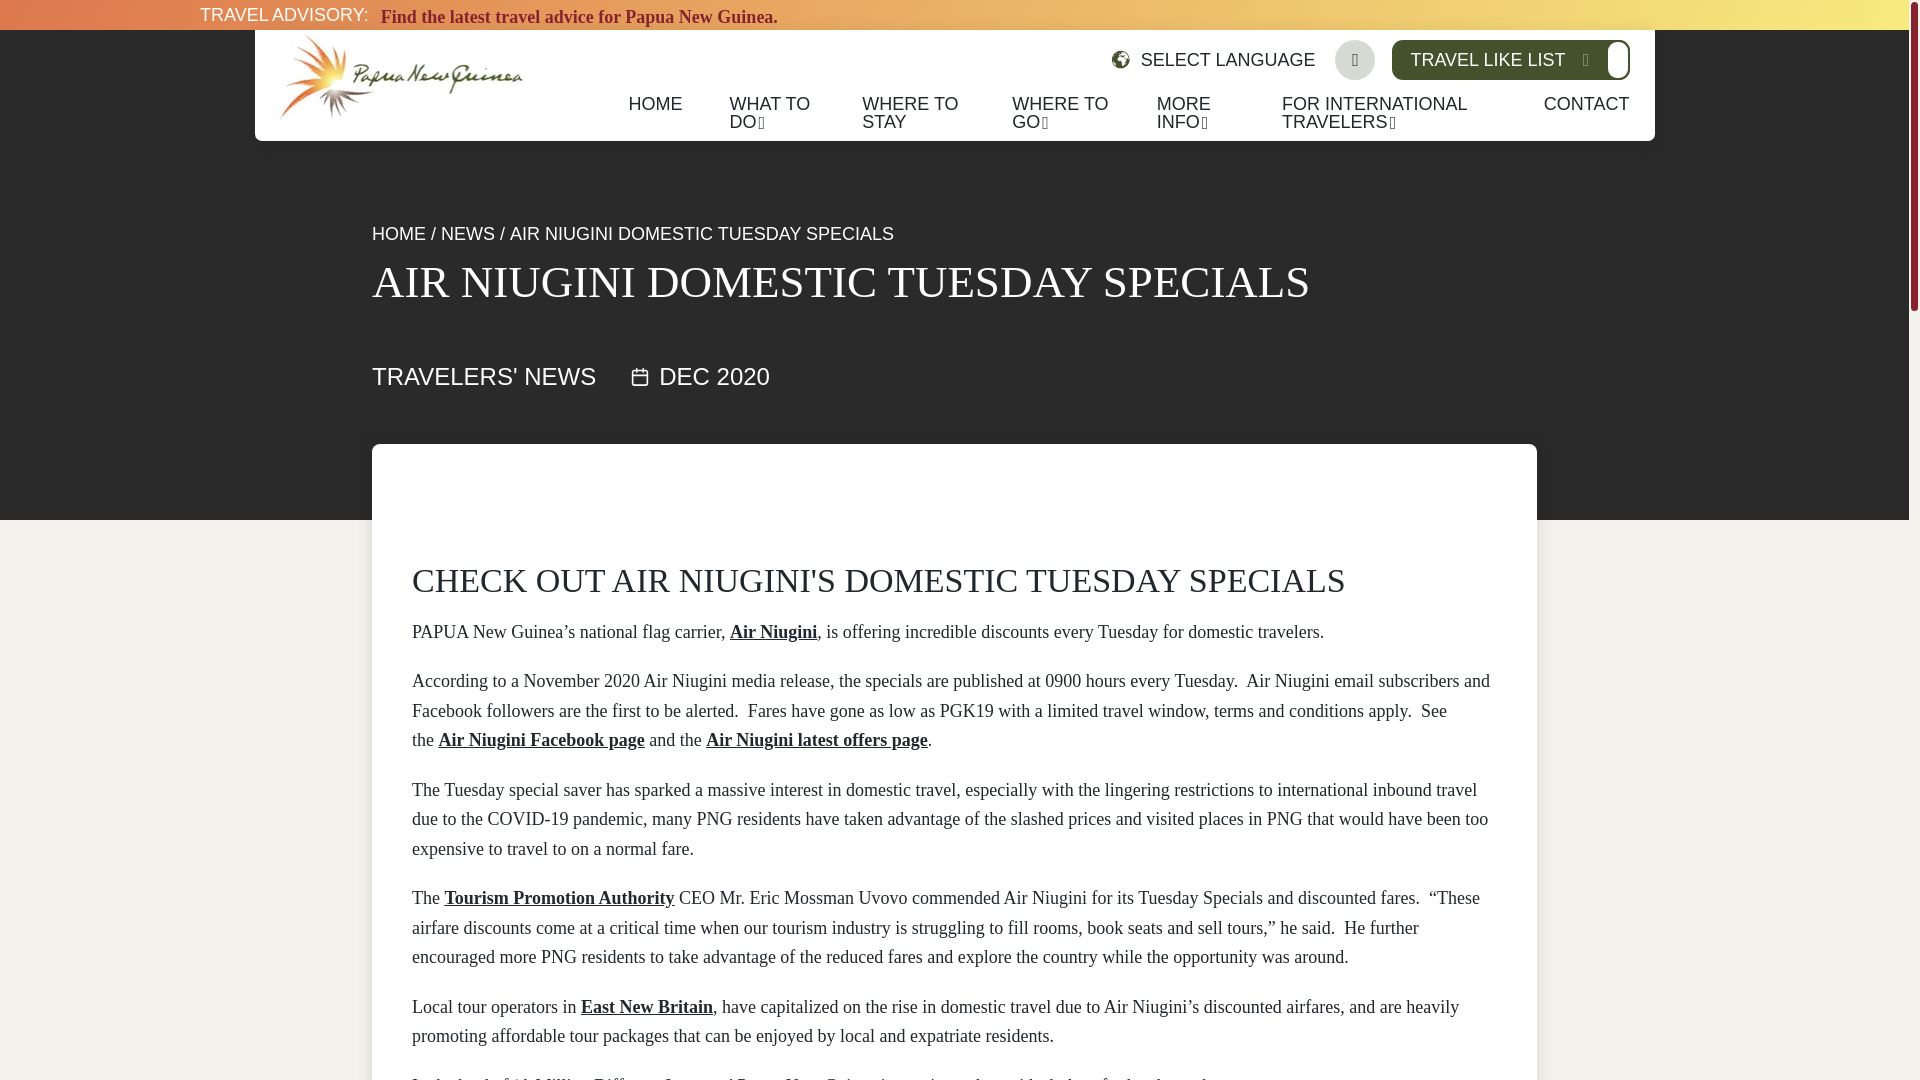 This screenshot has height=1080, width=1920. What do you see at coordinates (1510, 59) in the screenshot?
I see `TRAVEL LIKE LIST` at bounding box center [1510, 59].